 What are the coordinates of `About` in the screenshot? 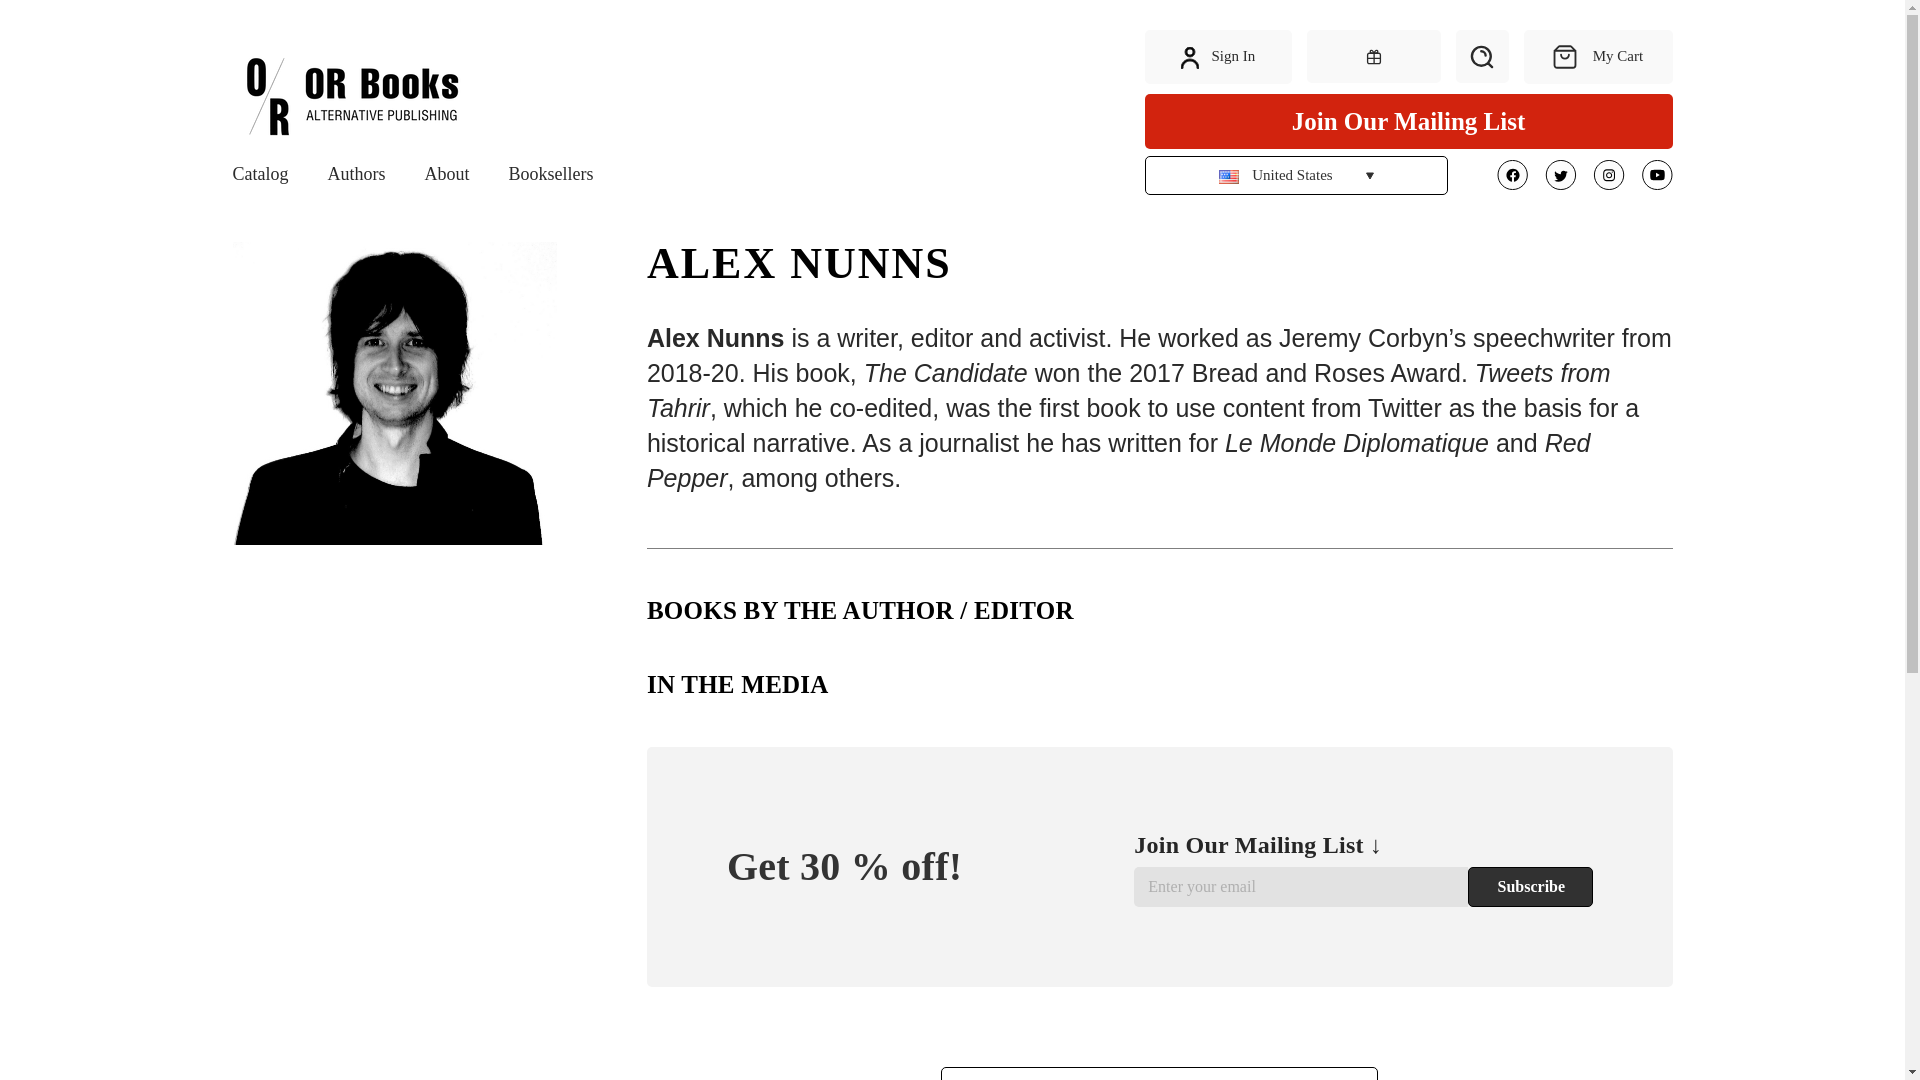 It's located at (446, 174).